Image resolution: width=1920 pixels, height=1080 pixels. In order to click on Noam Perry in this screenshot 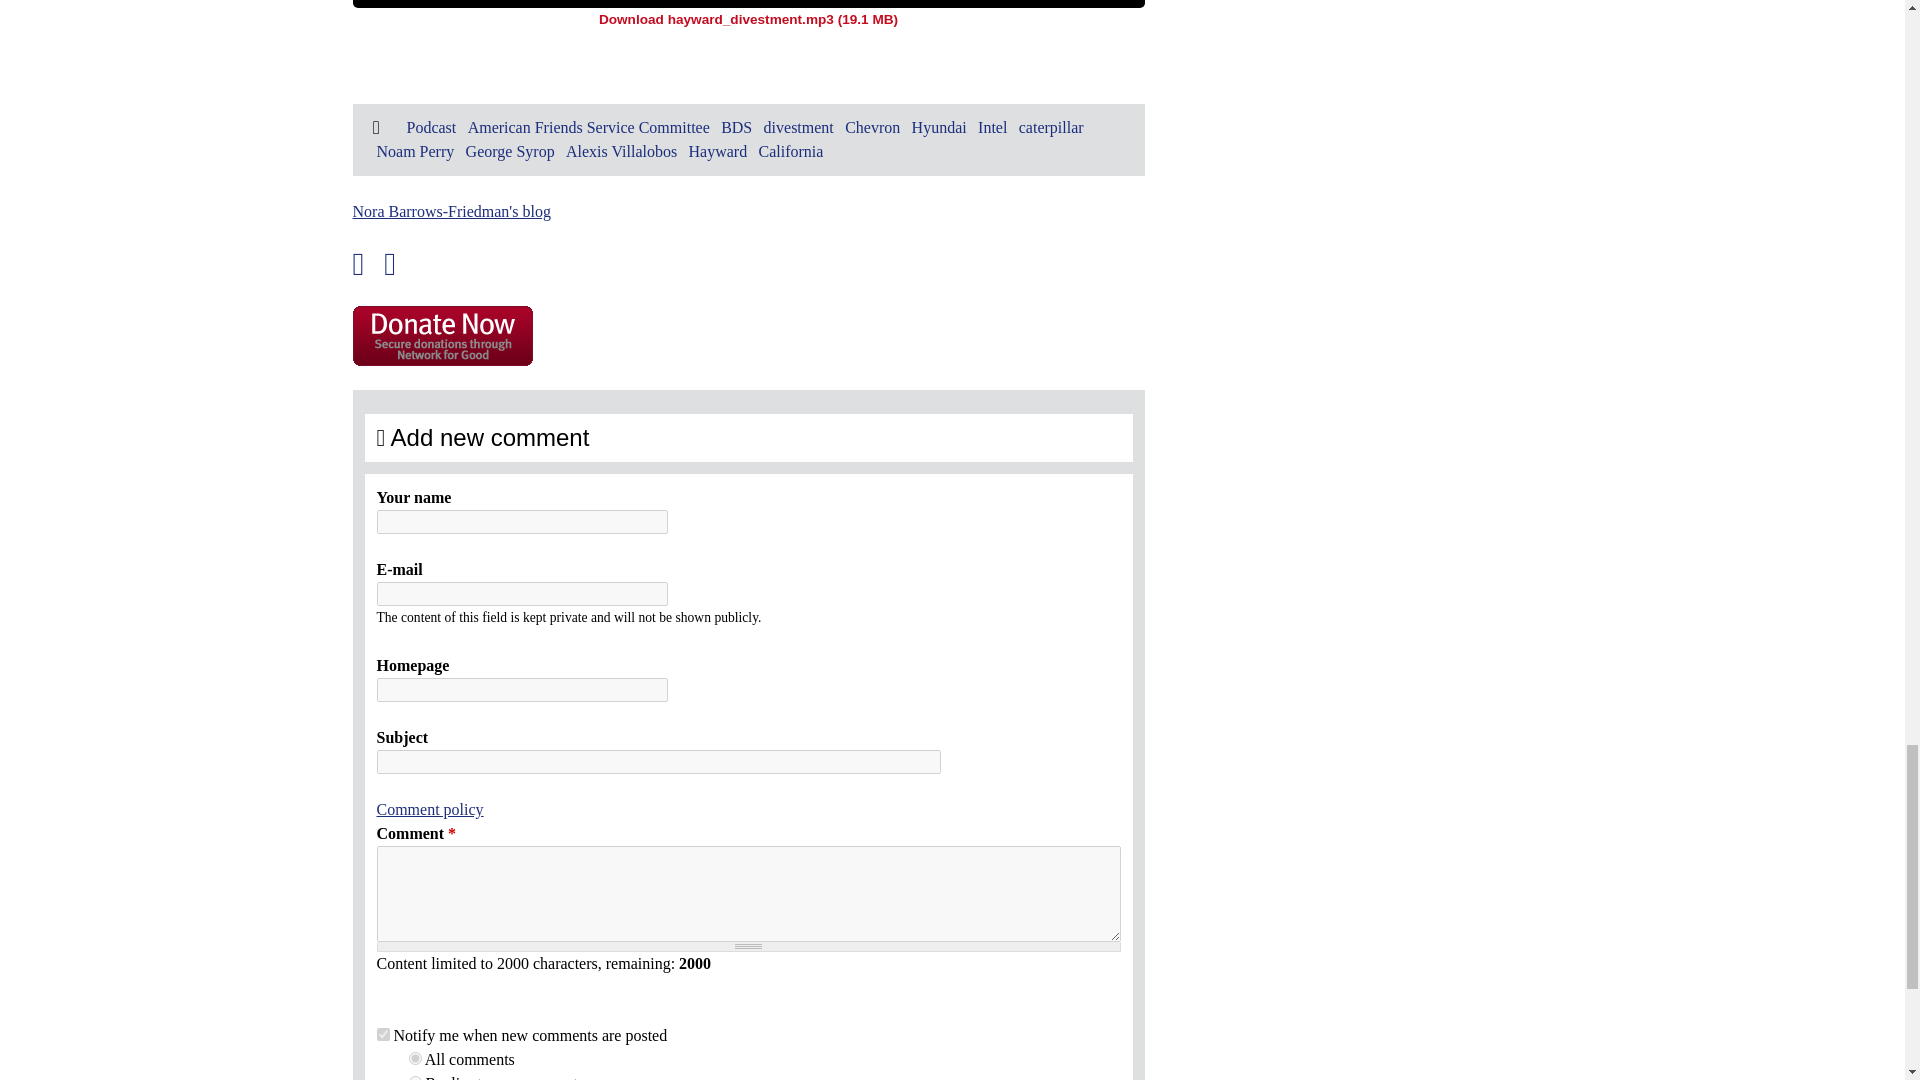, I will do `click(414, 150)`.